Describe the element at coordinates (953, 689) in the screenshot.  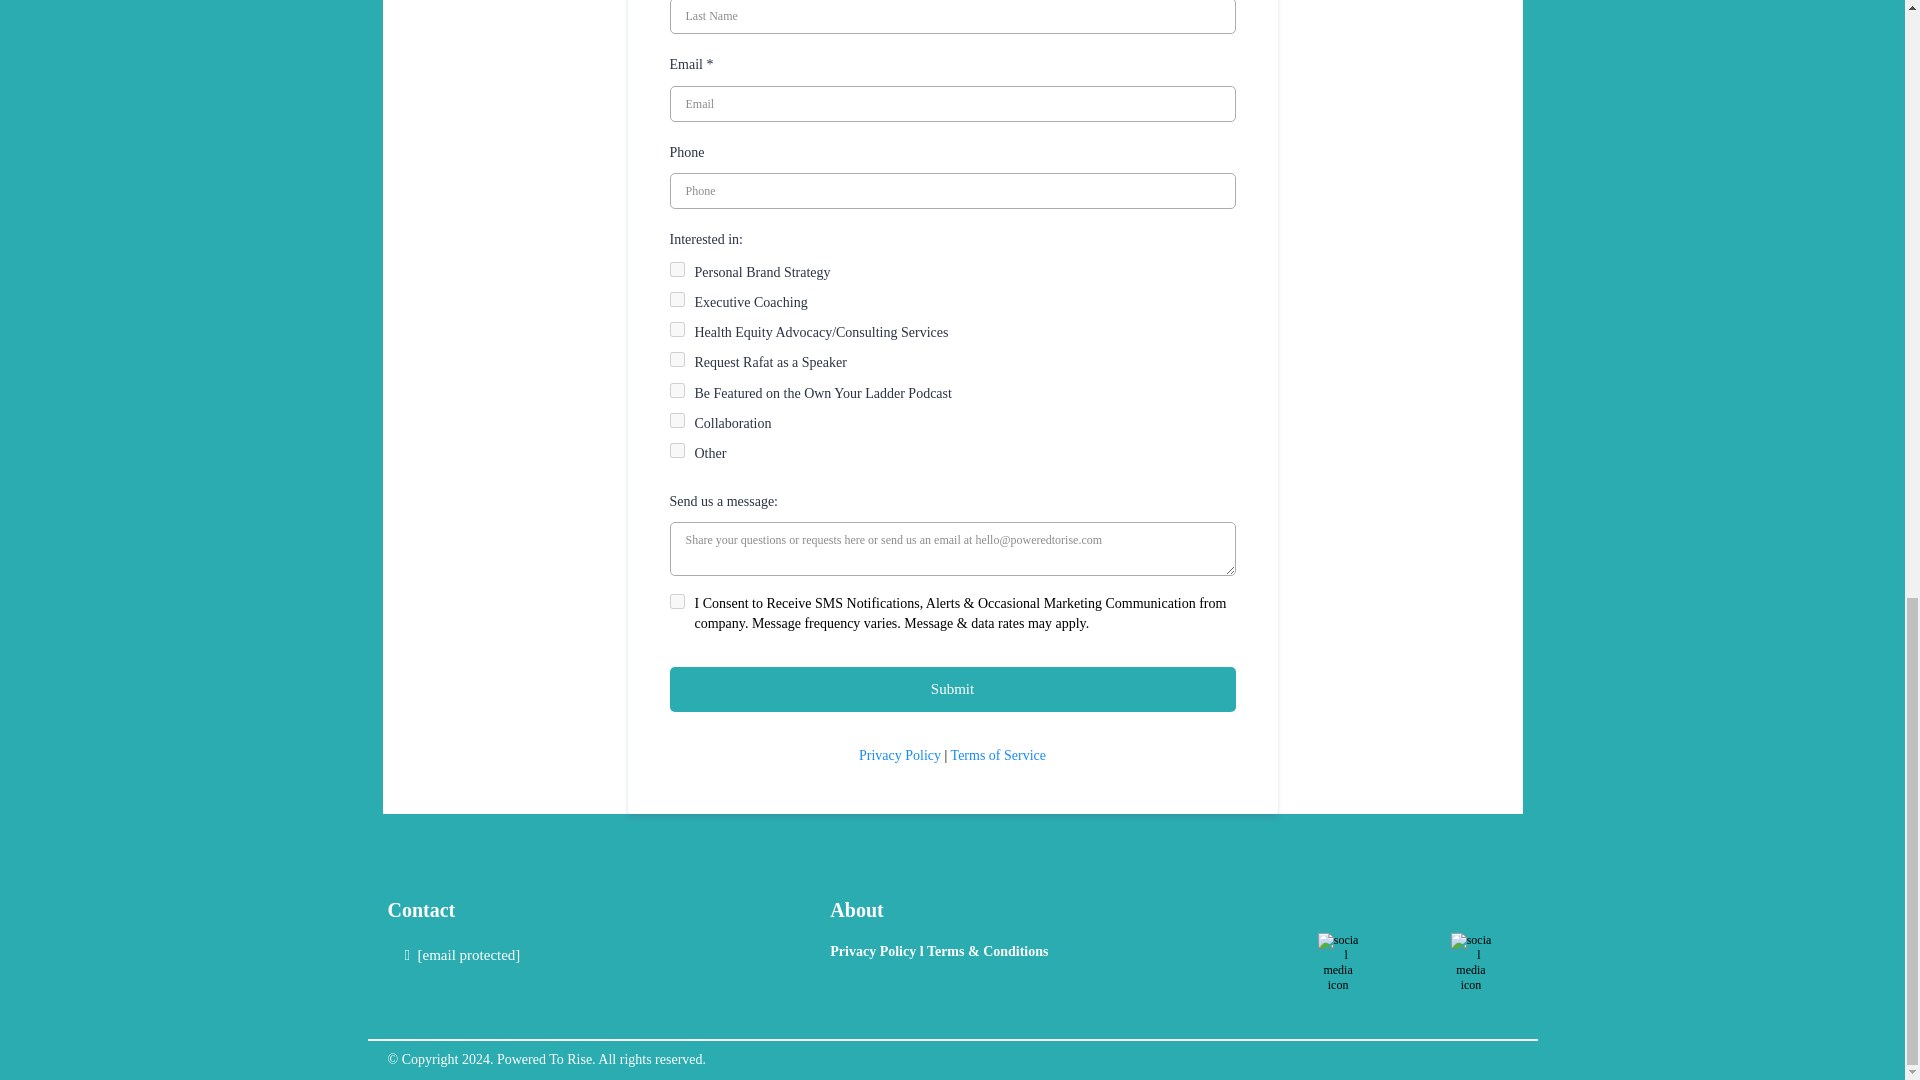
I see `Submit` at that location.